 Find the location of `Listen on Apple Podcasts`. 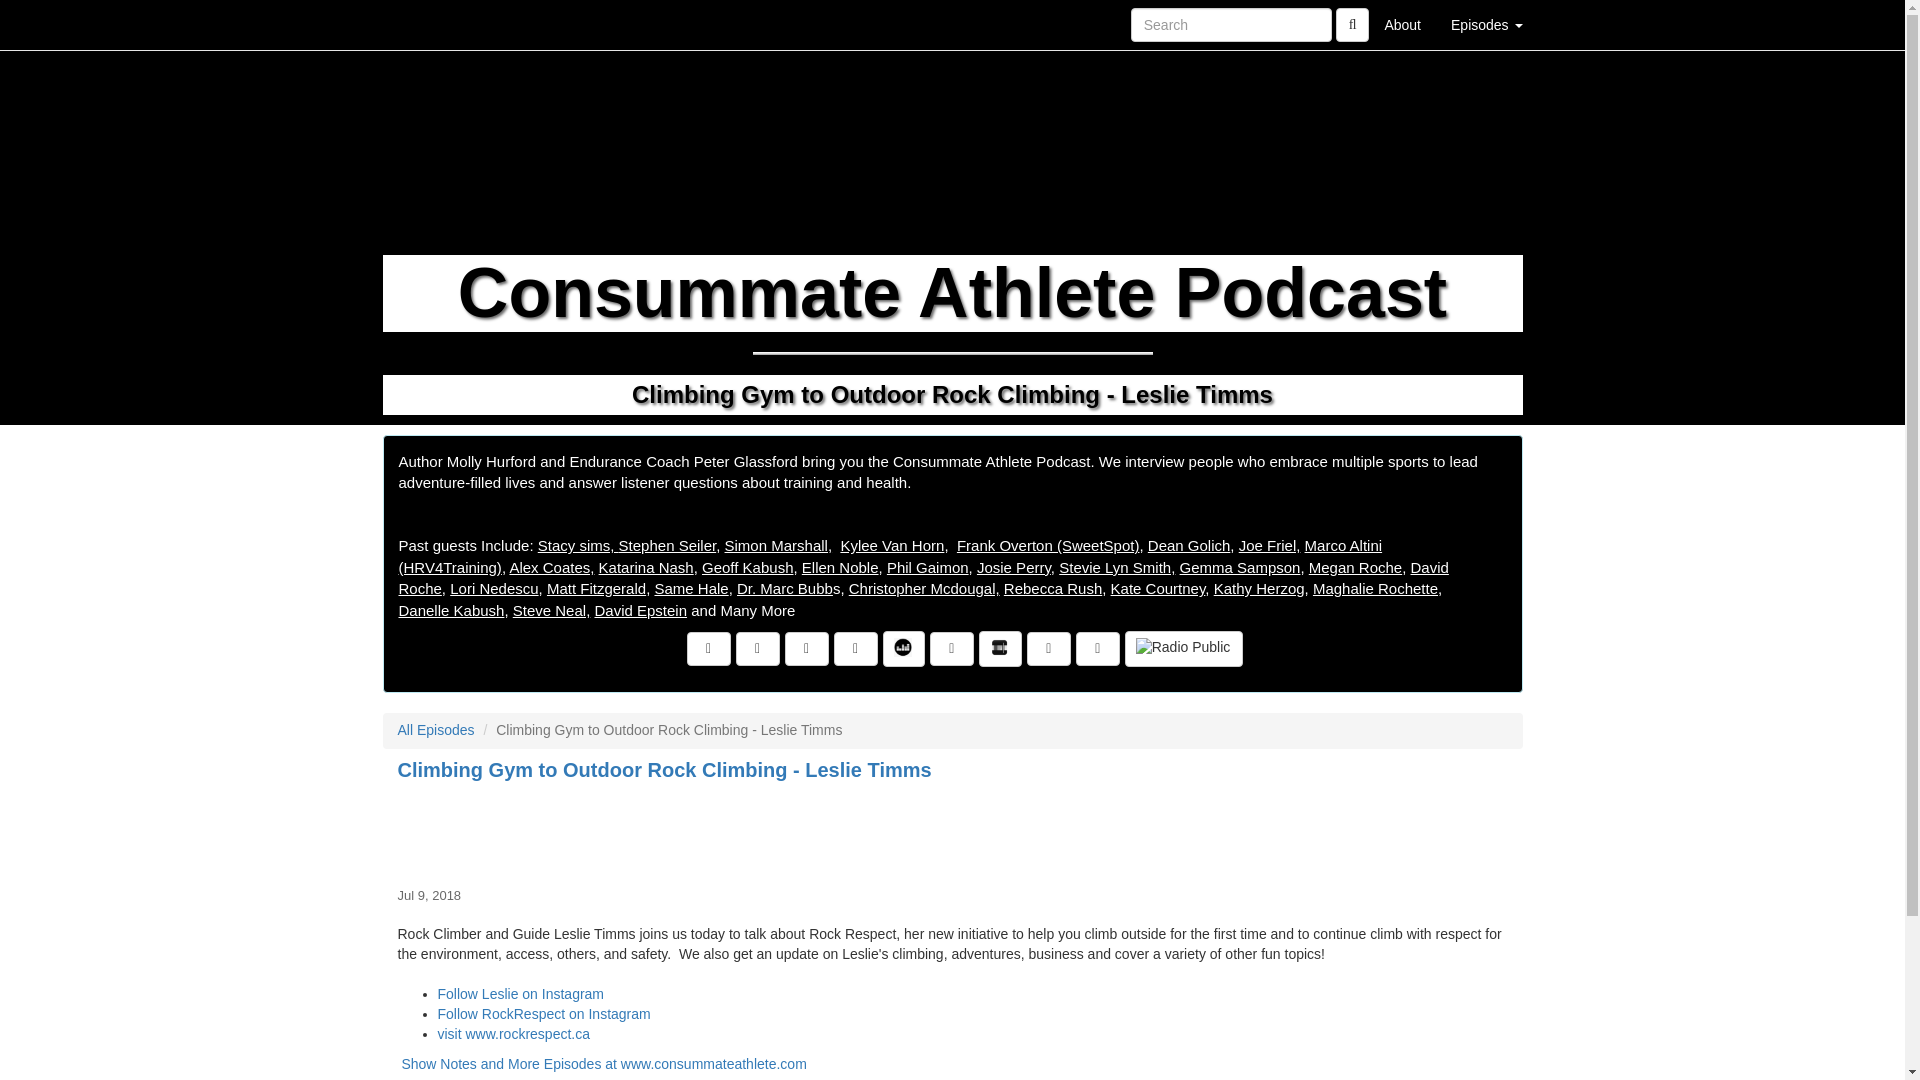

Listen on Apple Podcasts is located at coordinates (951, 648).